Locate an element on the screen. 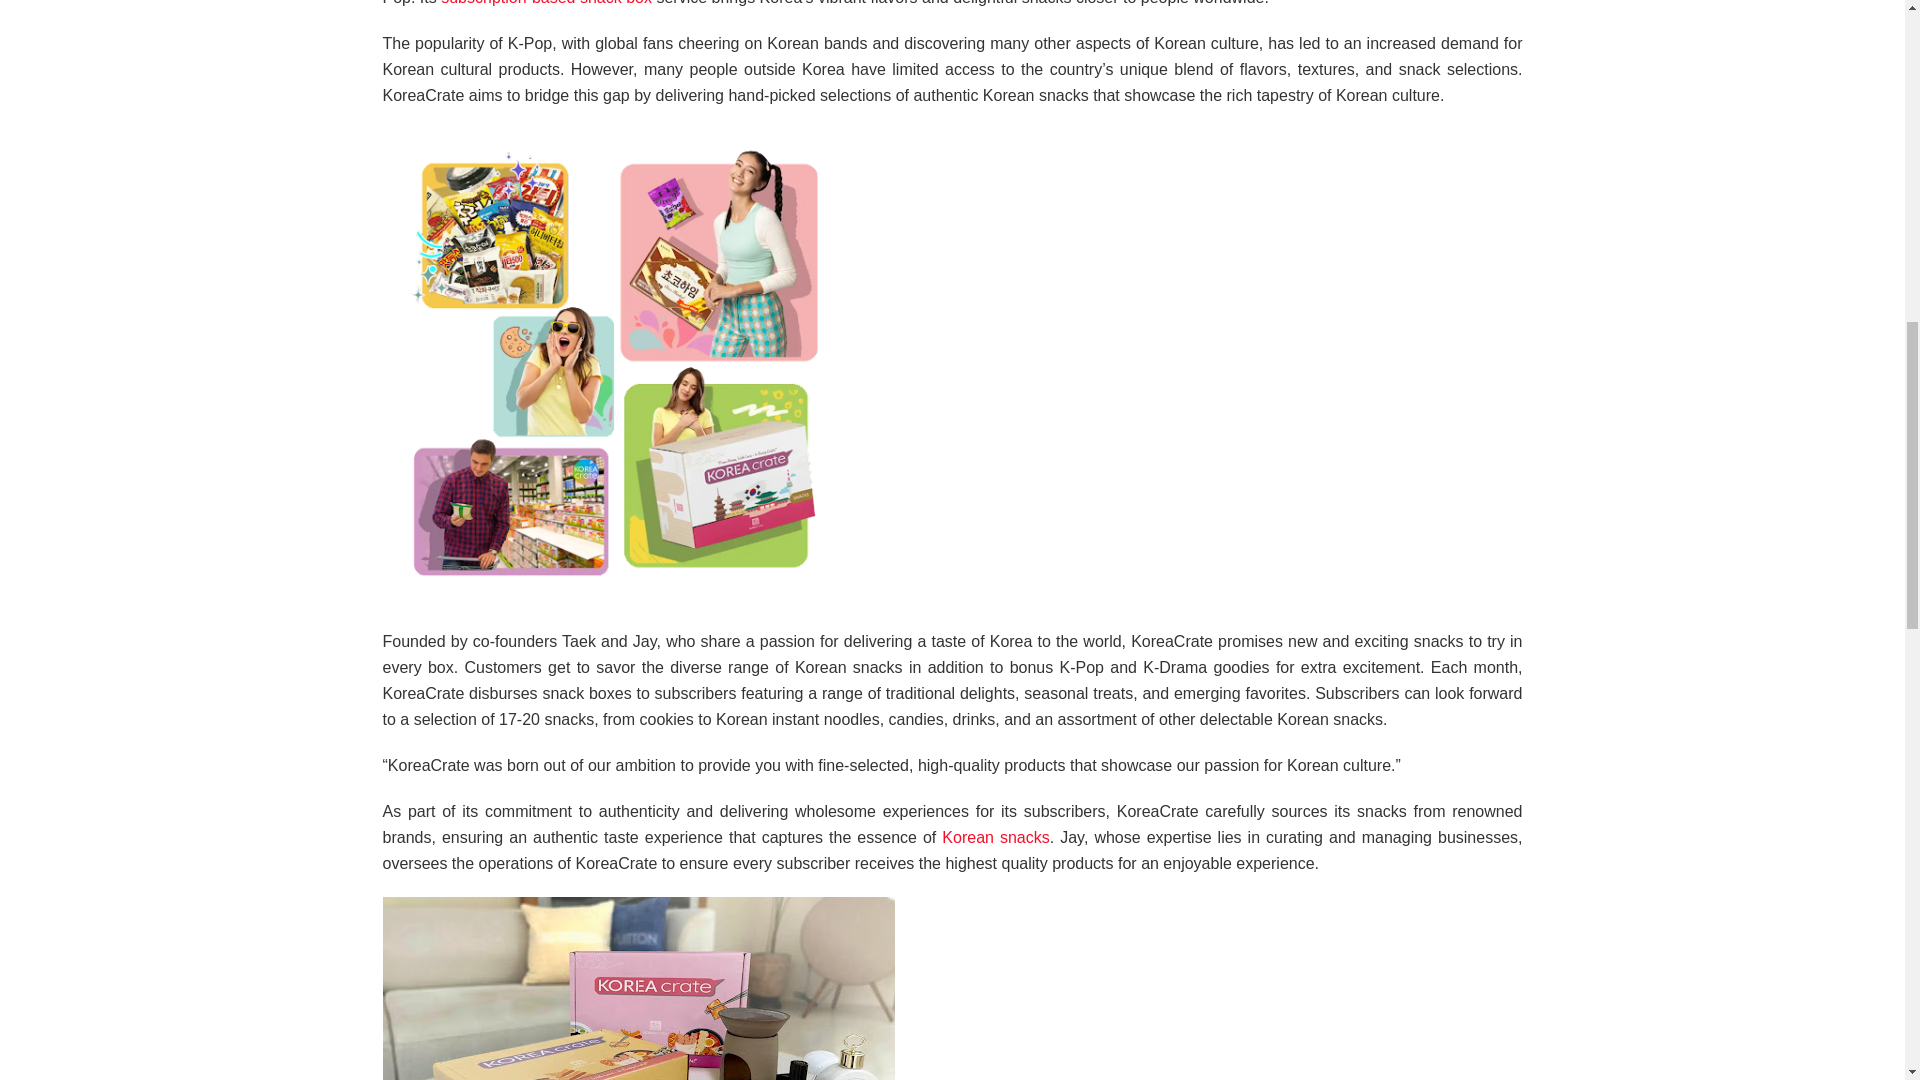 This screenshot has height=1080, width=1920. subscription-based snack box is located at coordinates (546, 3).